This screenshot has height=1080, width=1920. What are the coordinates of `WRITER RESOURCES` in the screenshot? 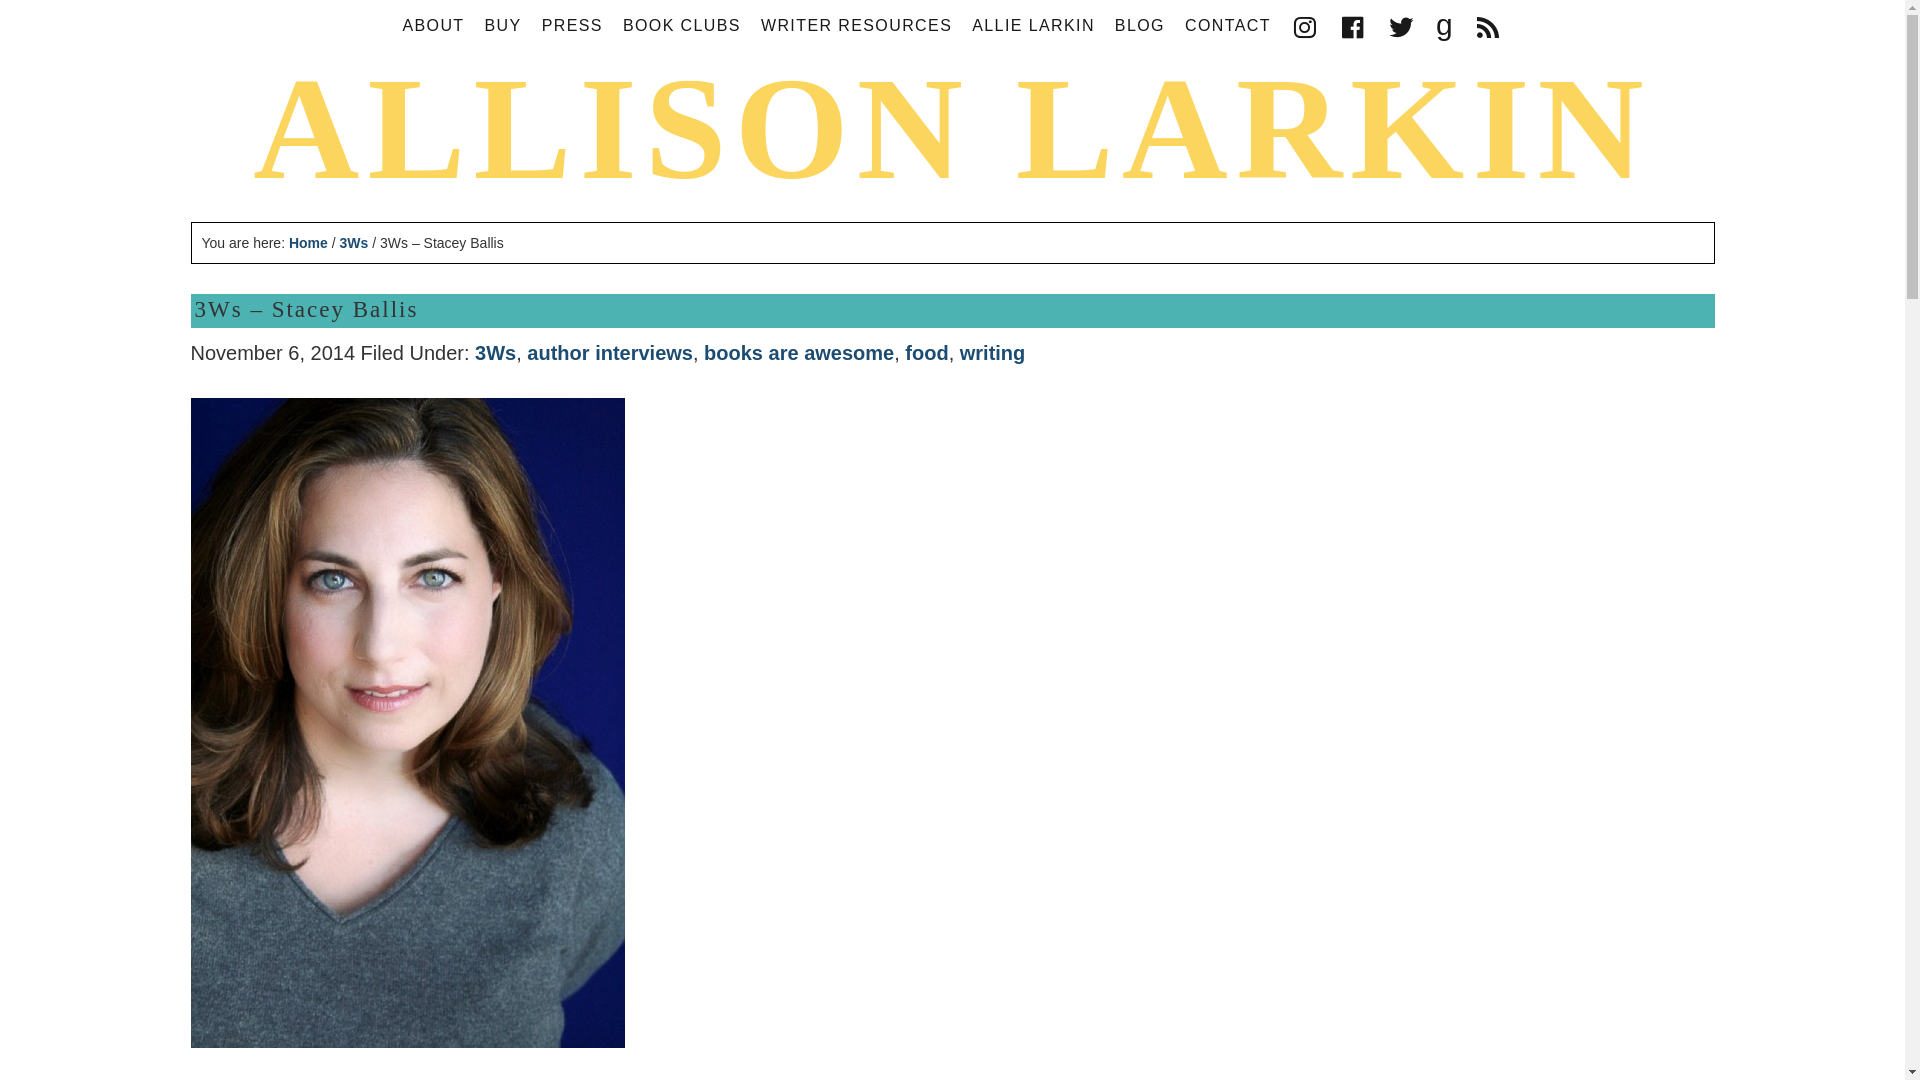 It's located at (856, 28).